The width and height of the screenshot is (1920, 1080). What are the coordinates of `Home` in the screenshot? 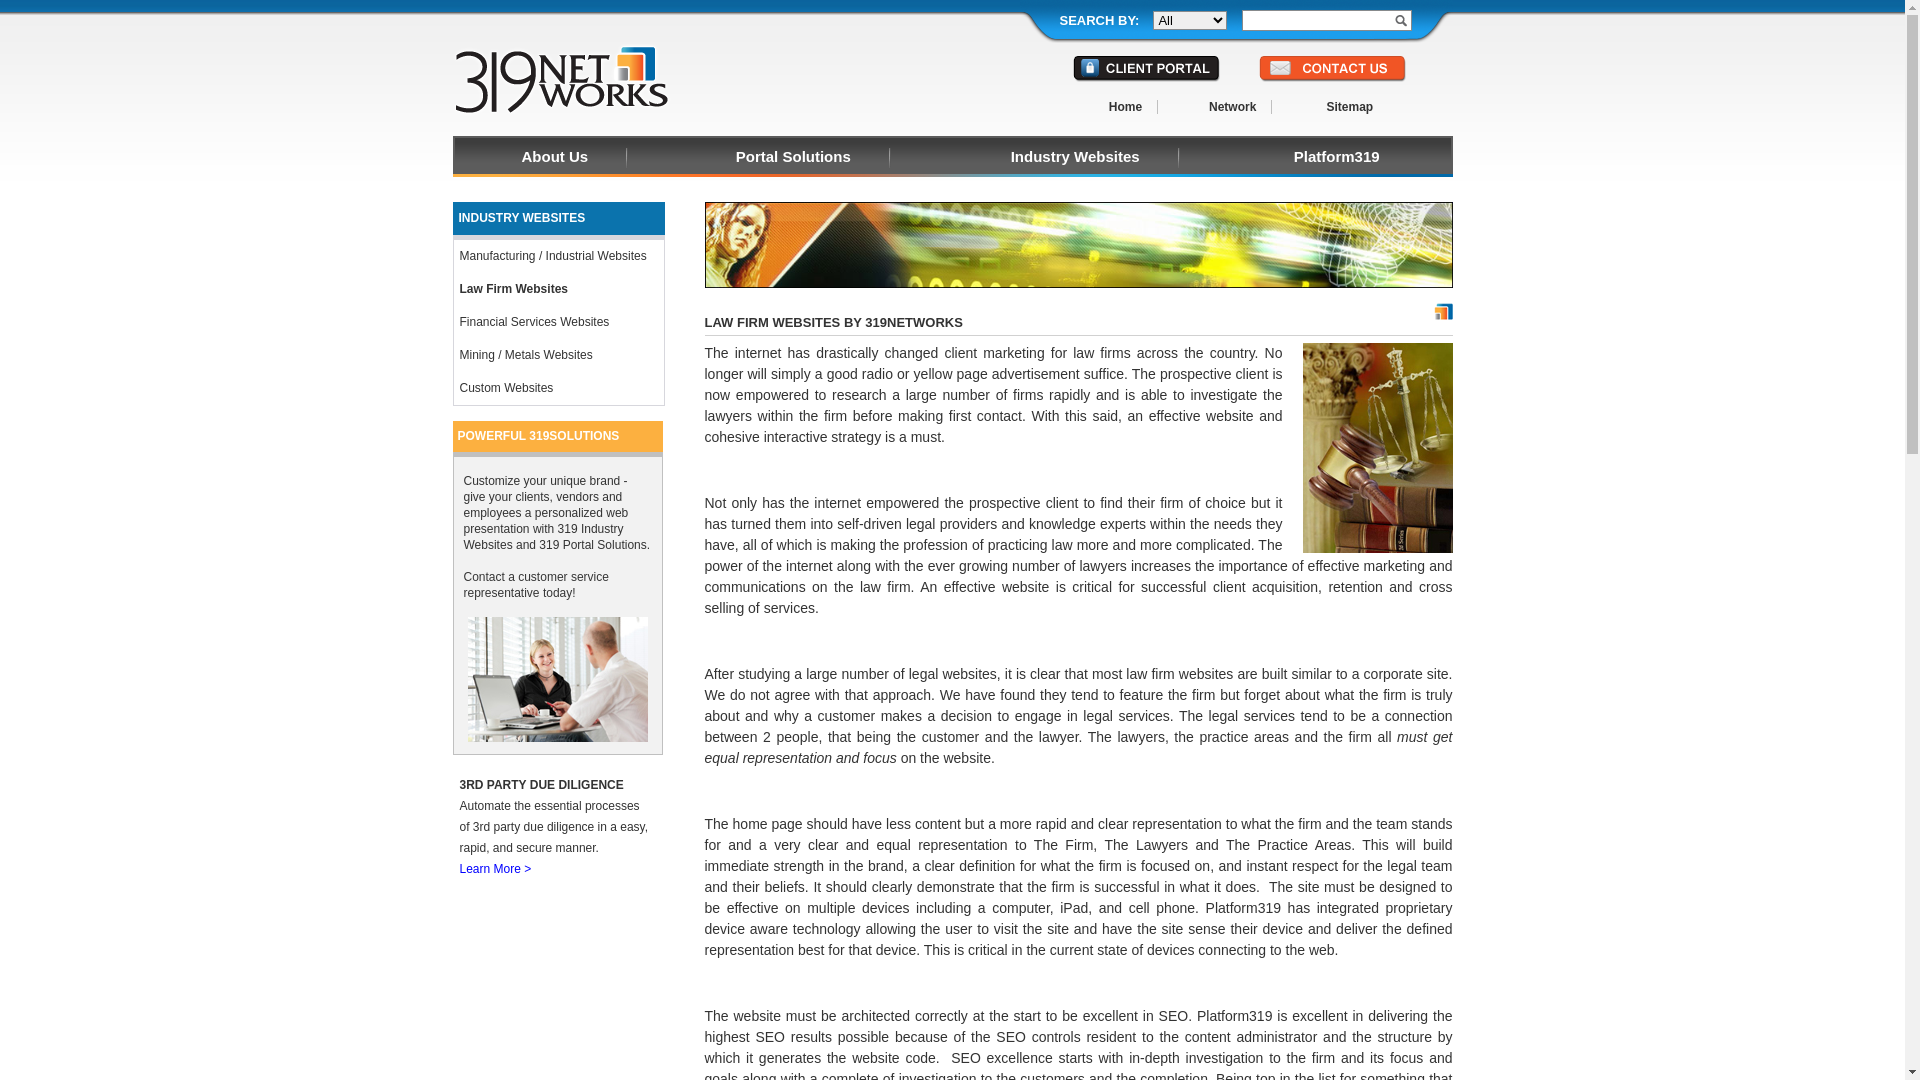 It's located at (1126, 107).